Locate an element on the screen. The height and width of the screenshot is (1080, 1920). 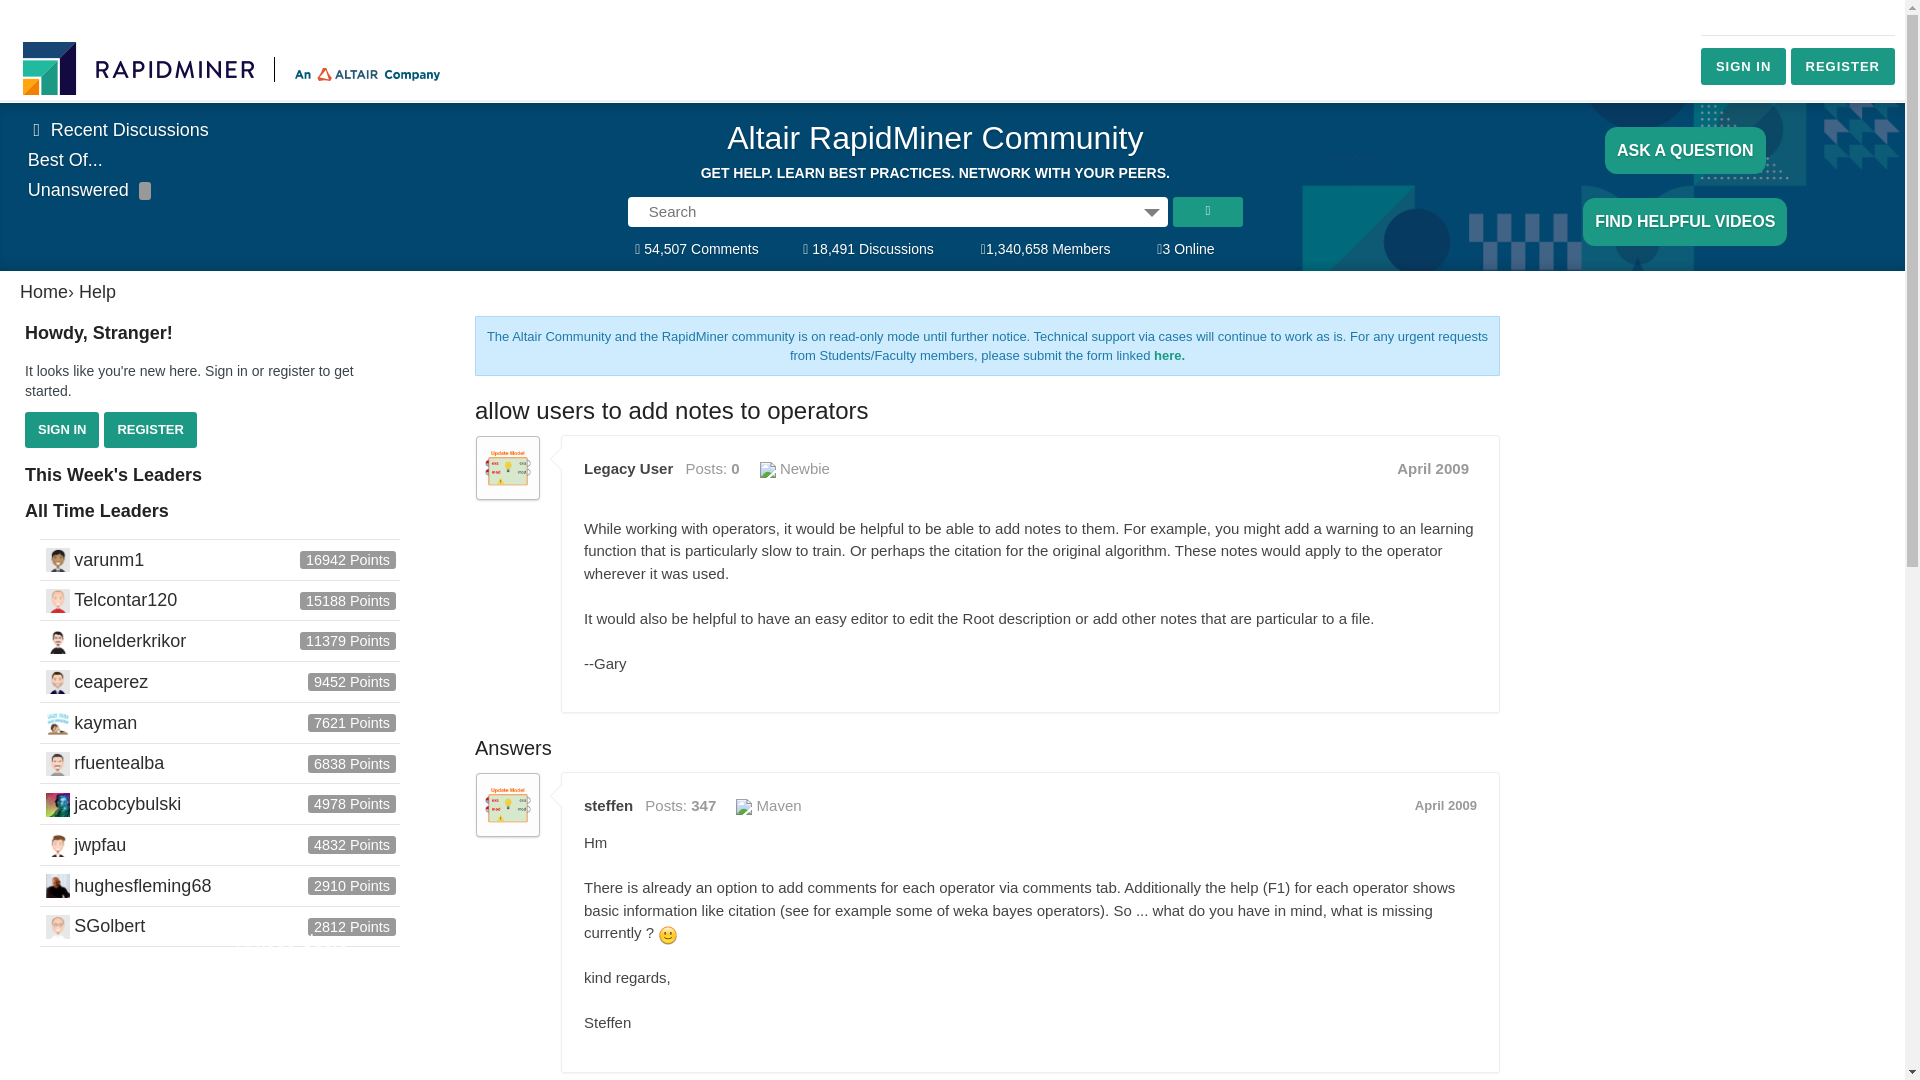
REGISTER is located at coordinates (149, 430).